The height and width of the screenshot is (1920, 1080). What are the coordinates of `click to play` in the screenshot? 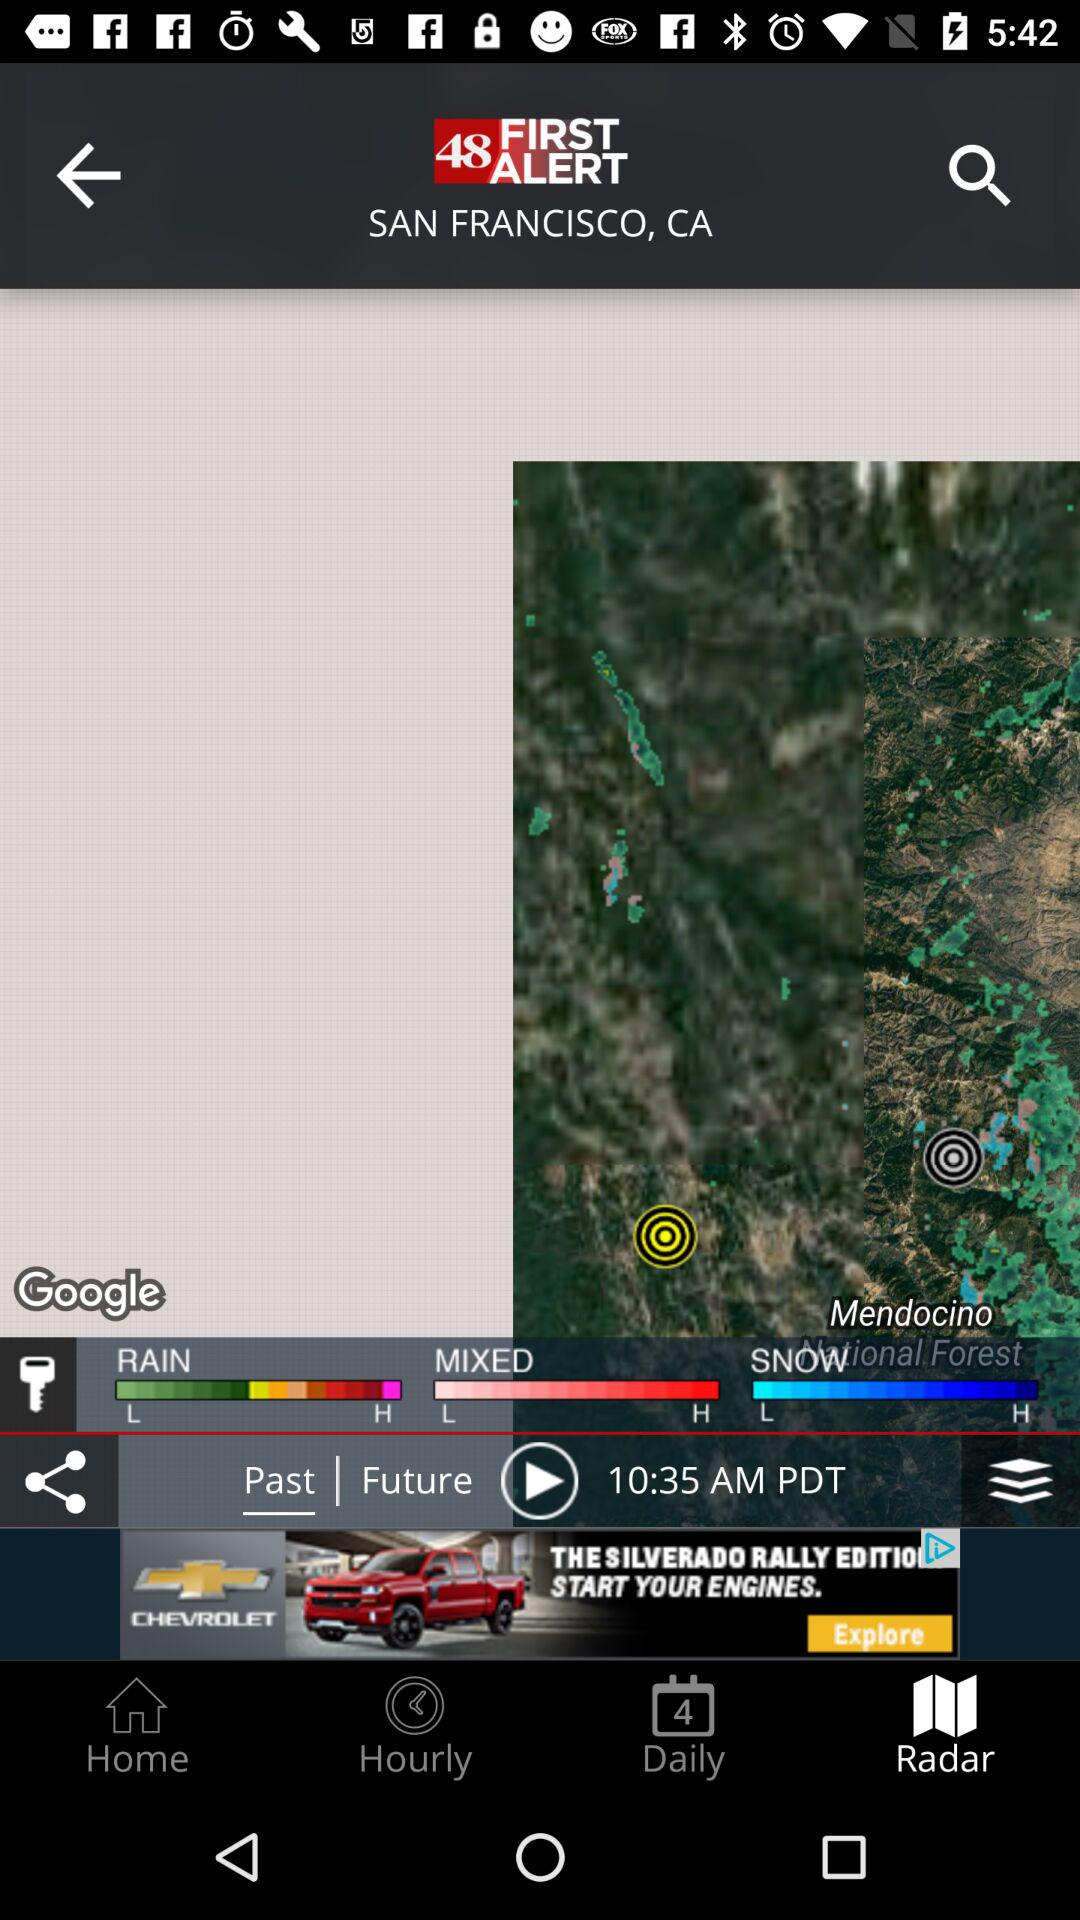 It's located at (539, 1480).